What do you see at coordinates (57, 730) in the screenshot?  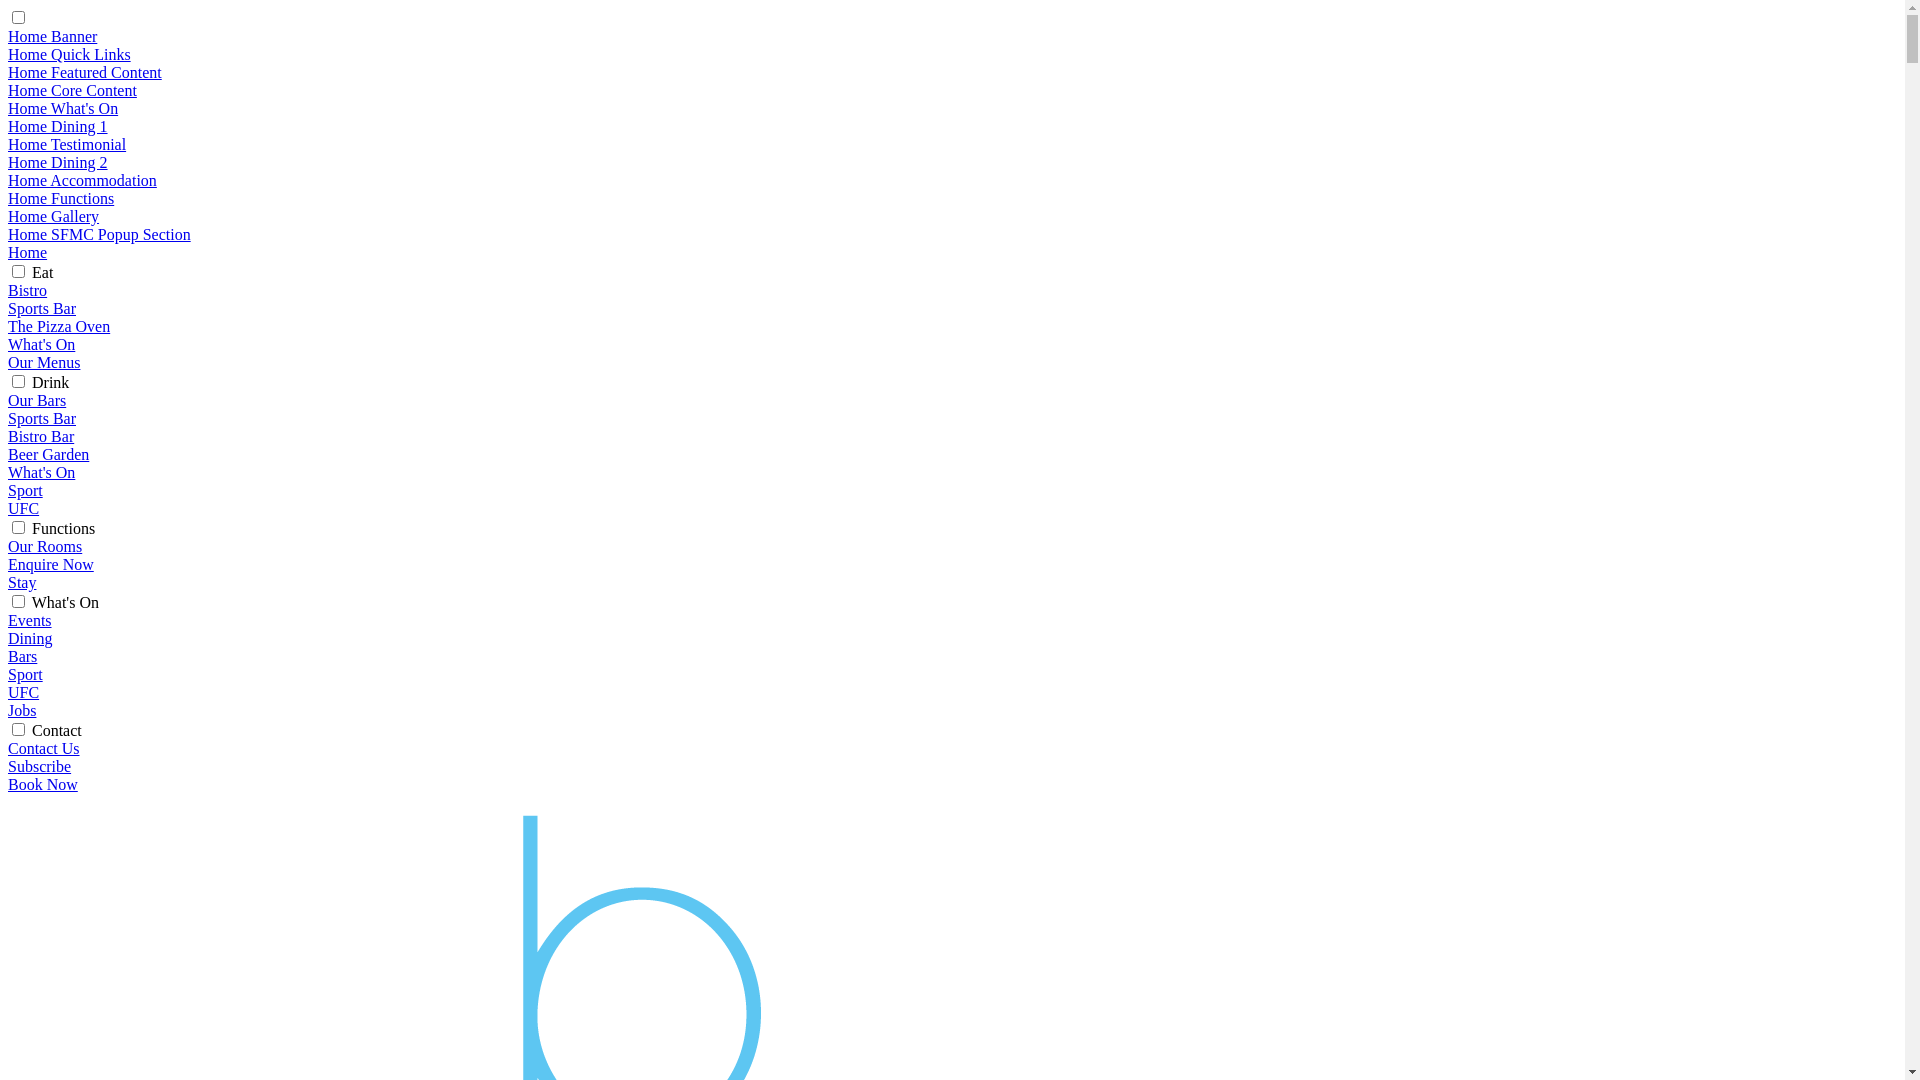 I see `Contact` at bounding box center [57, 730].